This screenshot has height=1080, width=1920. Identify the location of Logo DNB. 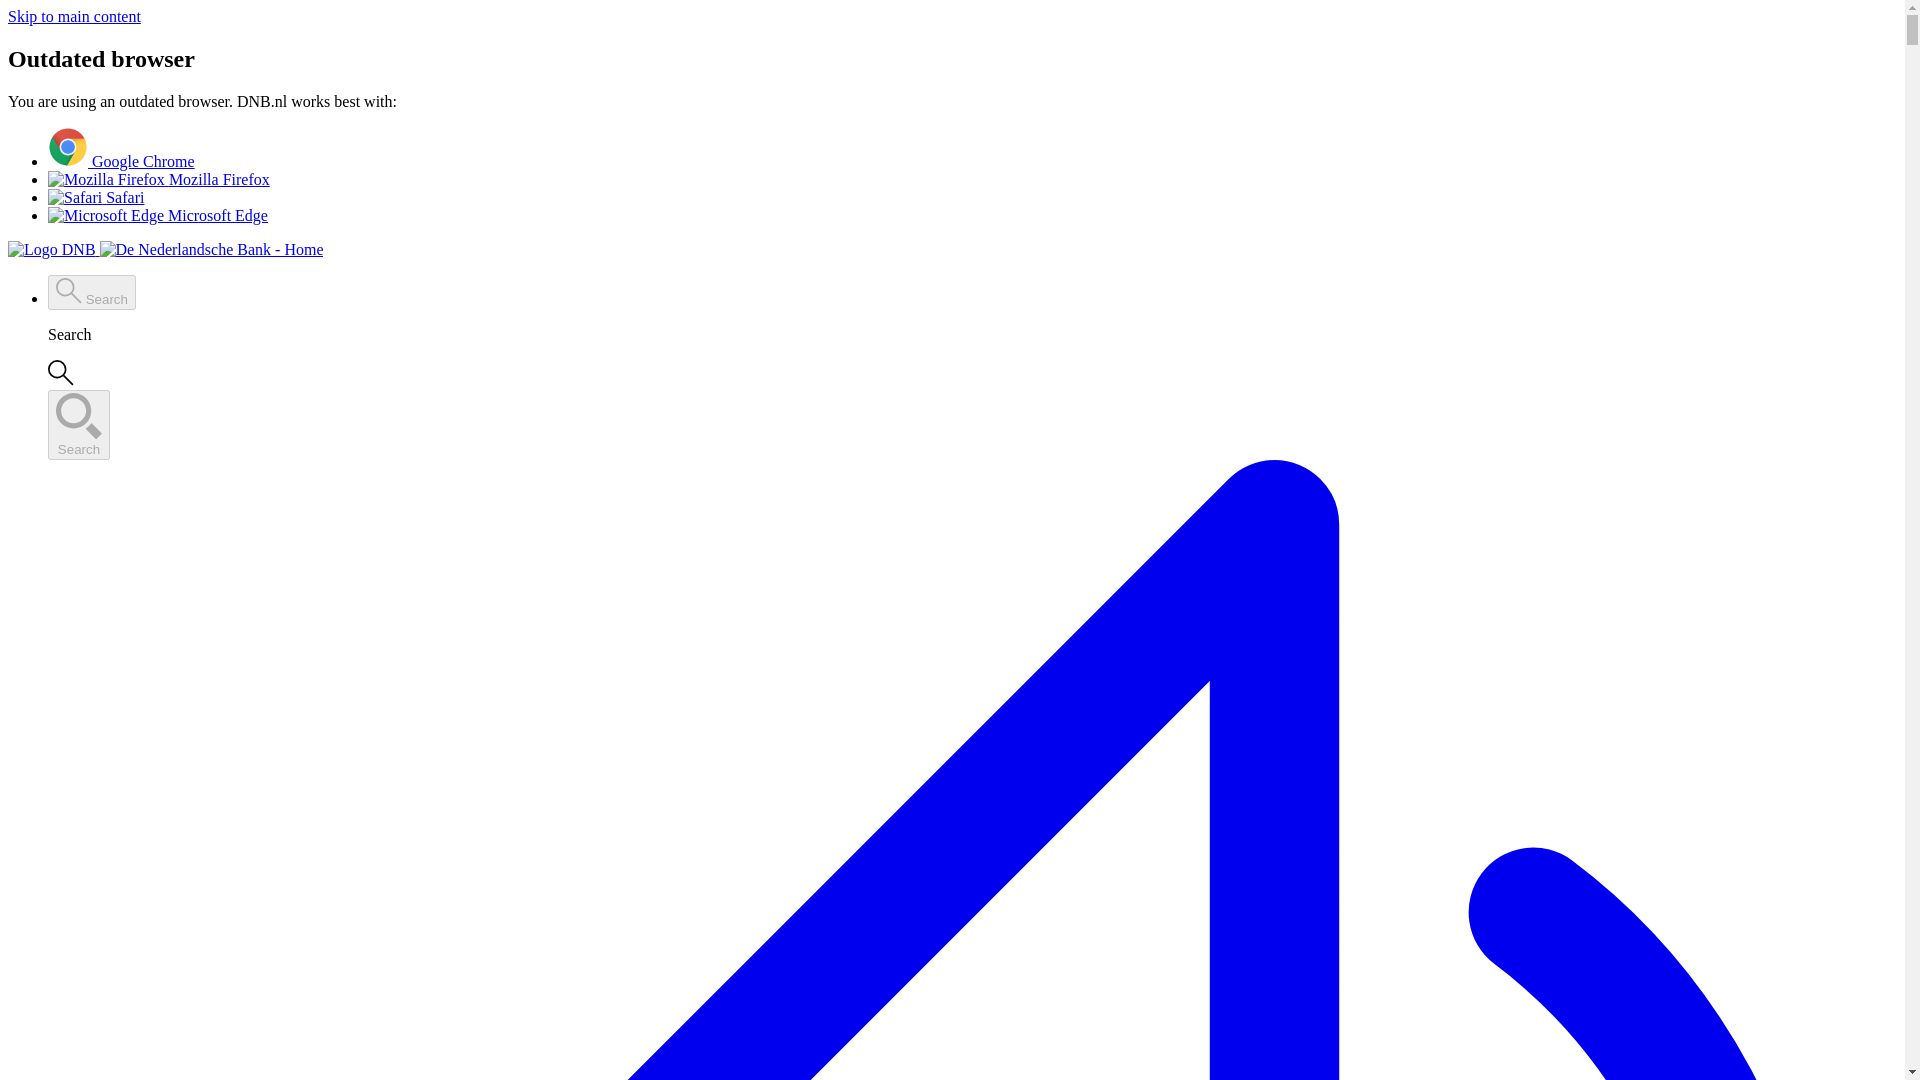
(52, 250).